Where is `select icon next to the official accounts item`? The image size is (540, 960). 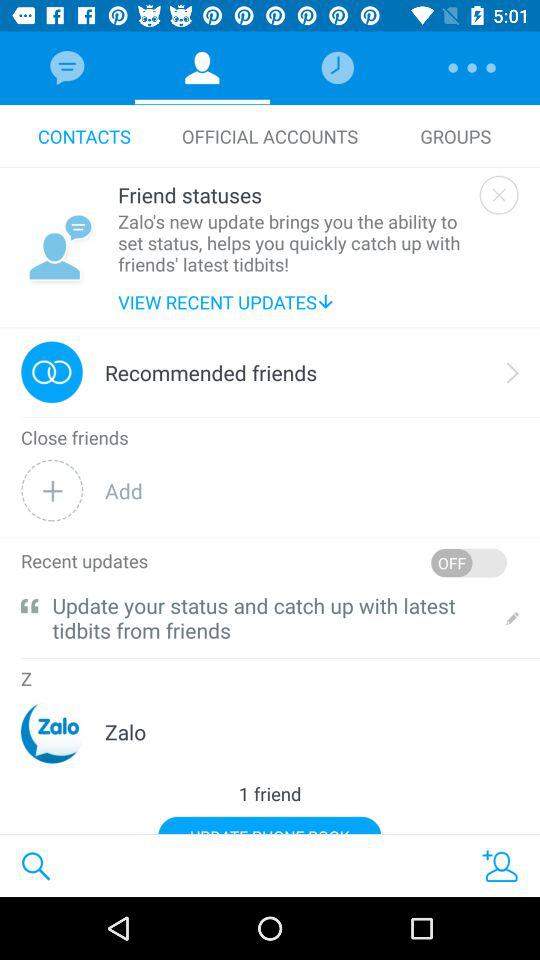
select icon next to the official accounts item is located at coordinates (456, 136).